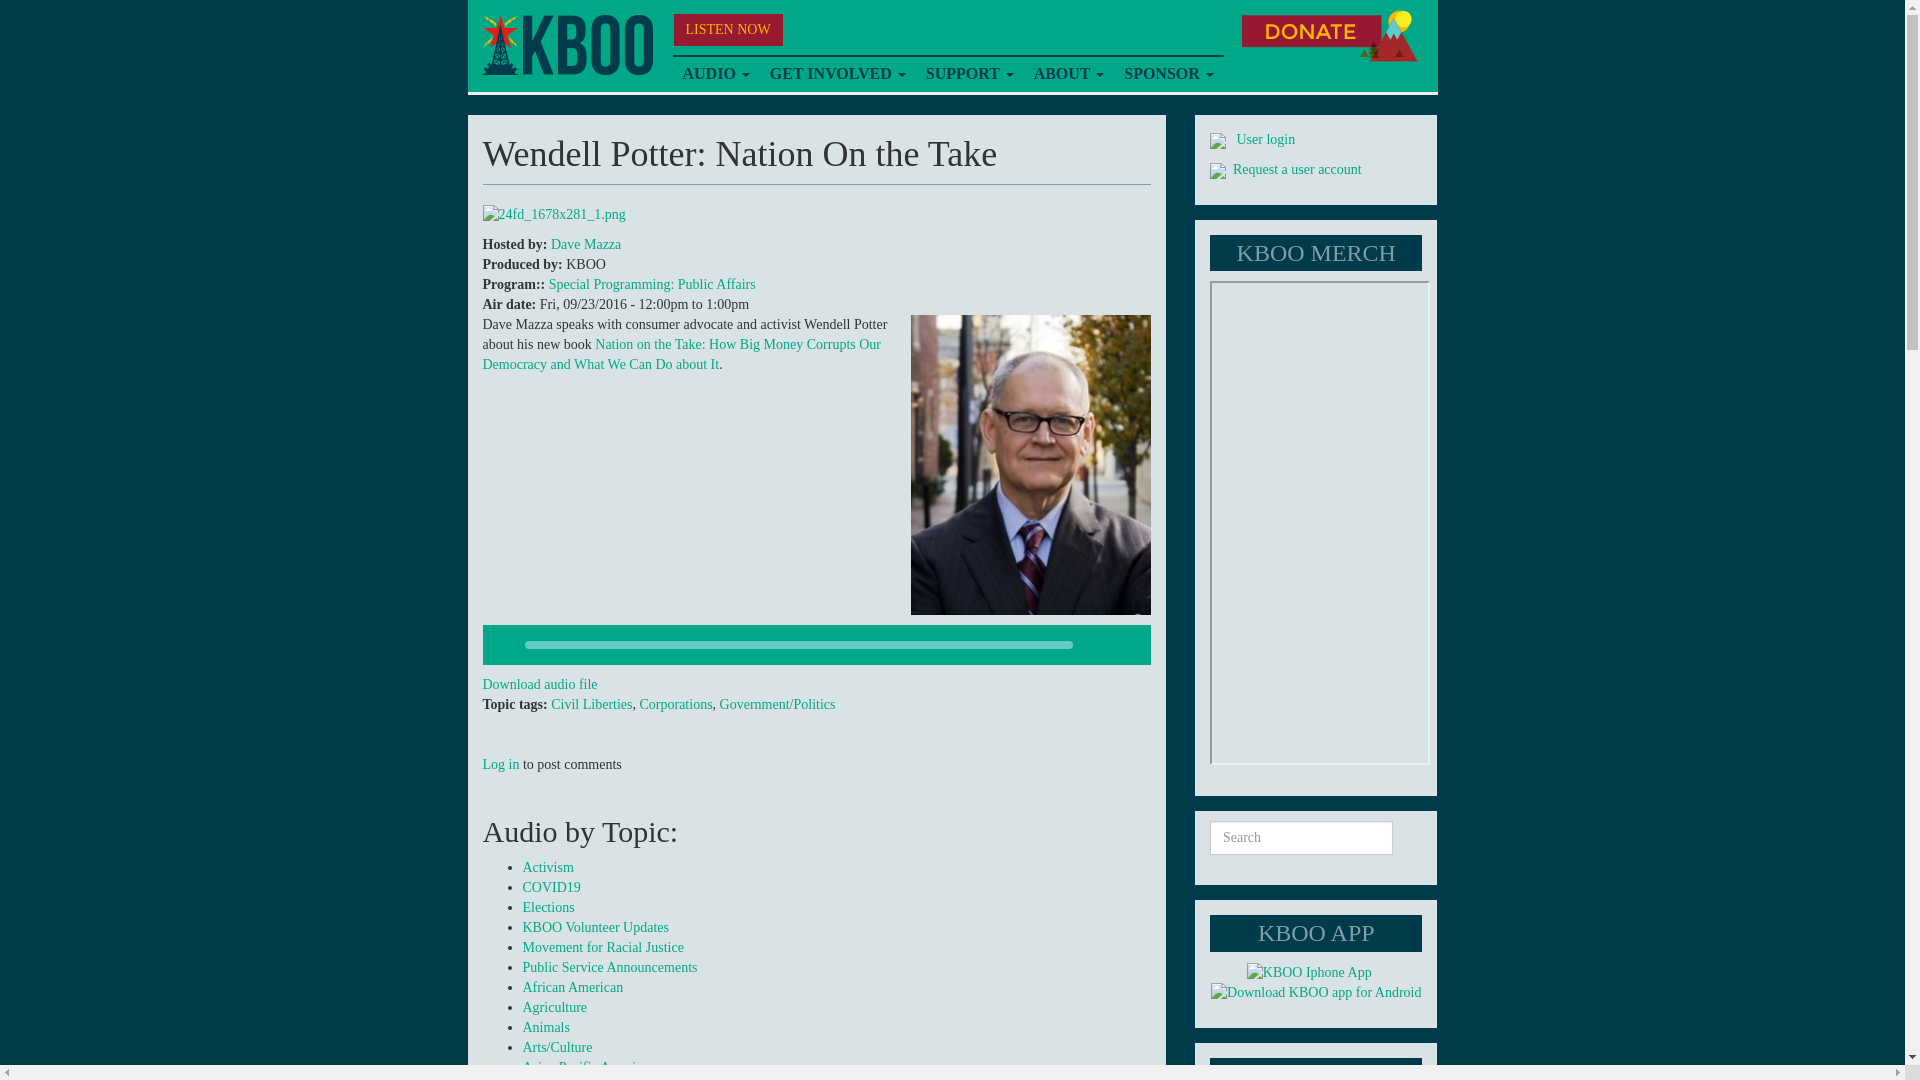 The image size is (1920, 1080). What do you see at coordinates (838, 74) in the screenshot?
I see `GET INVOLVED` at bounding box center [838, 74].